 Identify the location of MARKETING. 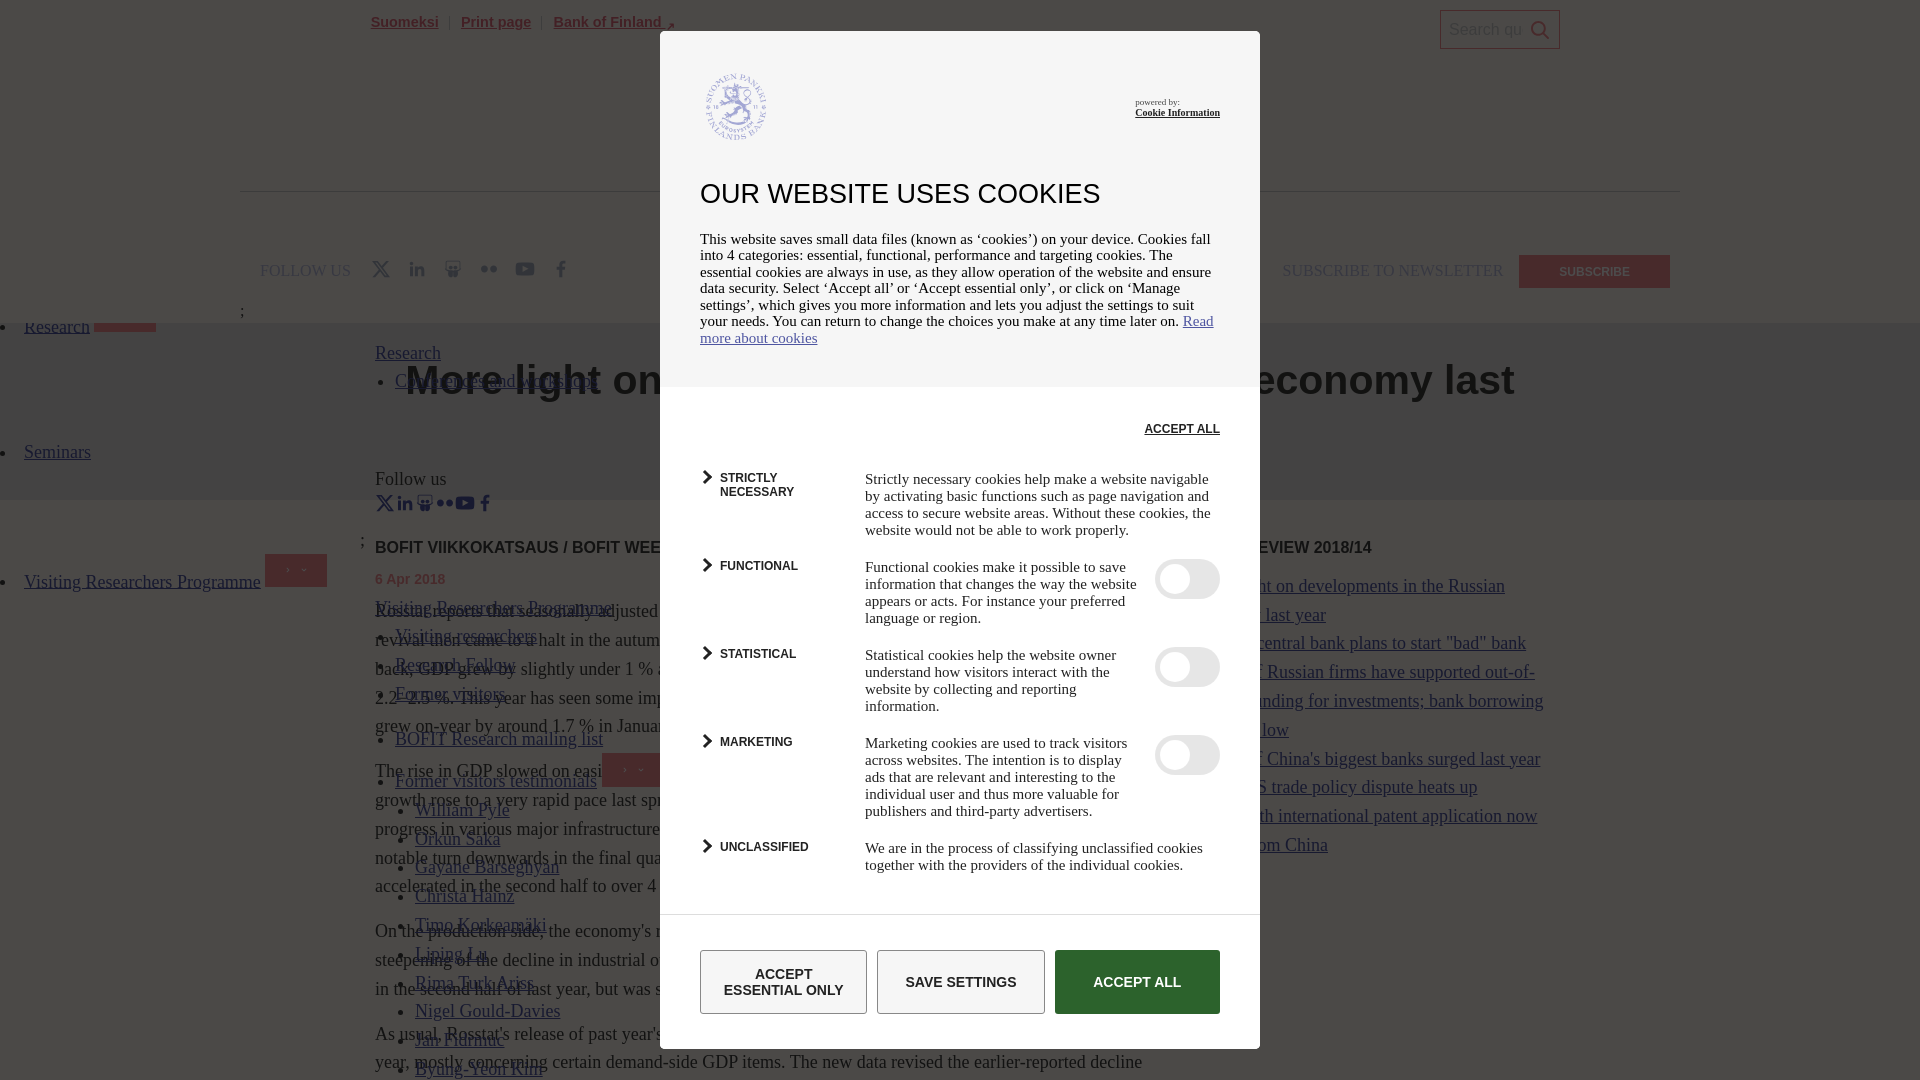
(772, 752).